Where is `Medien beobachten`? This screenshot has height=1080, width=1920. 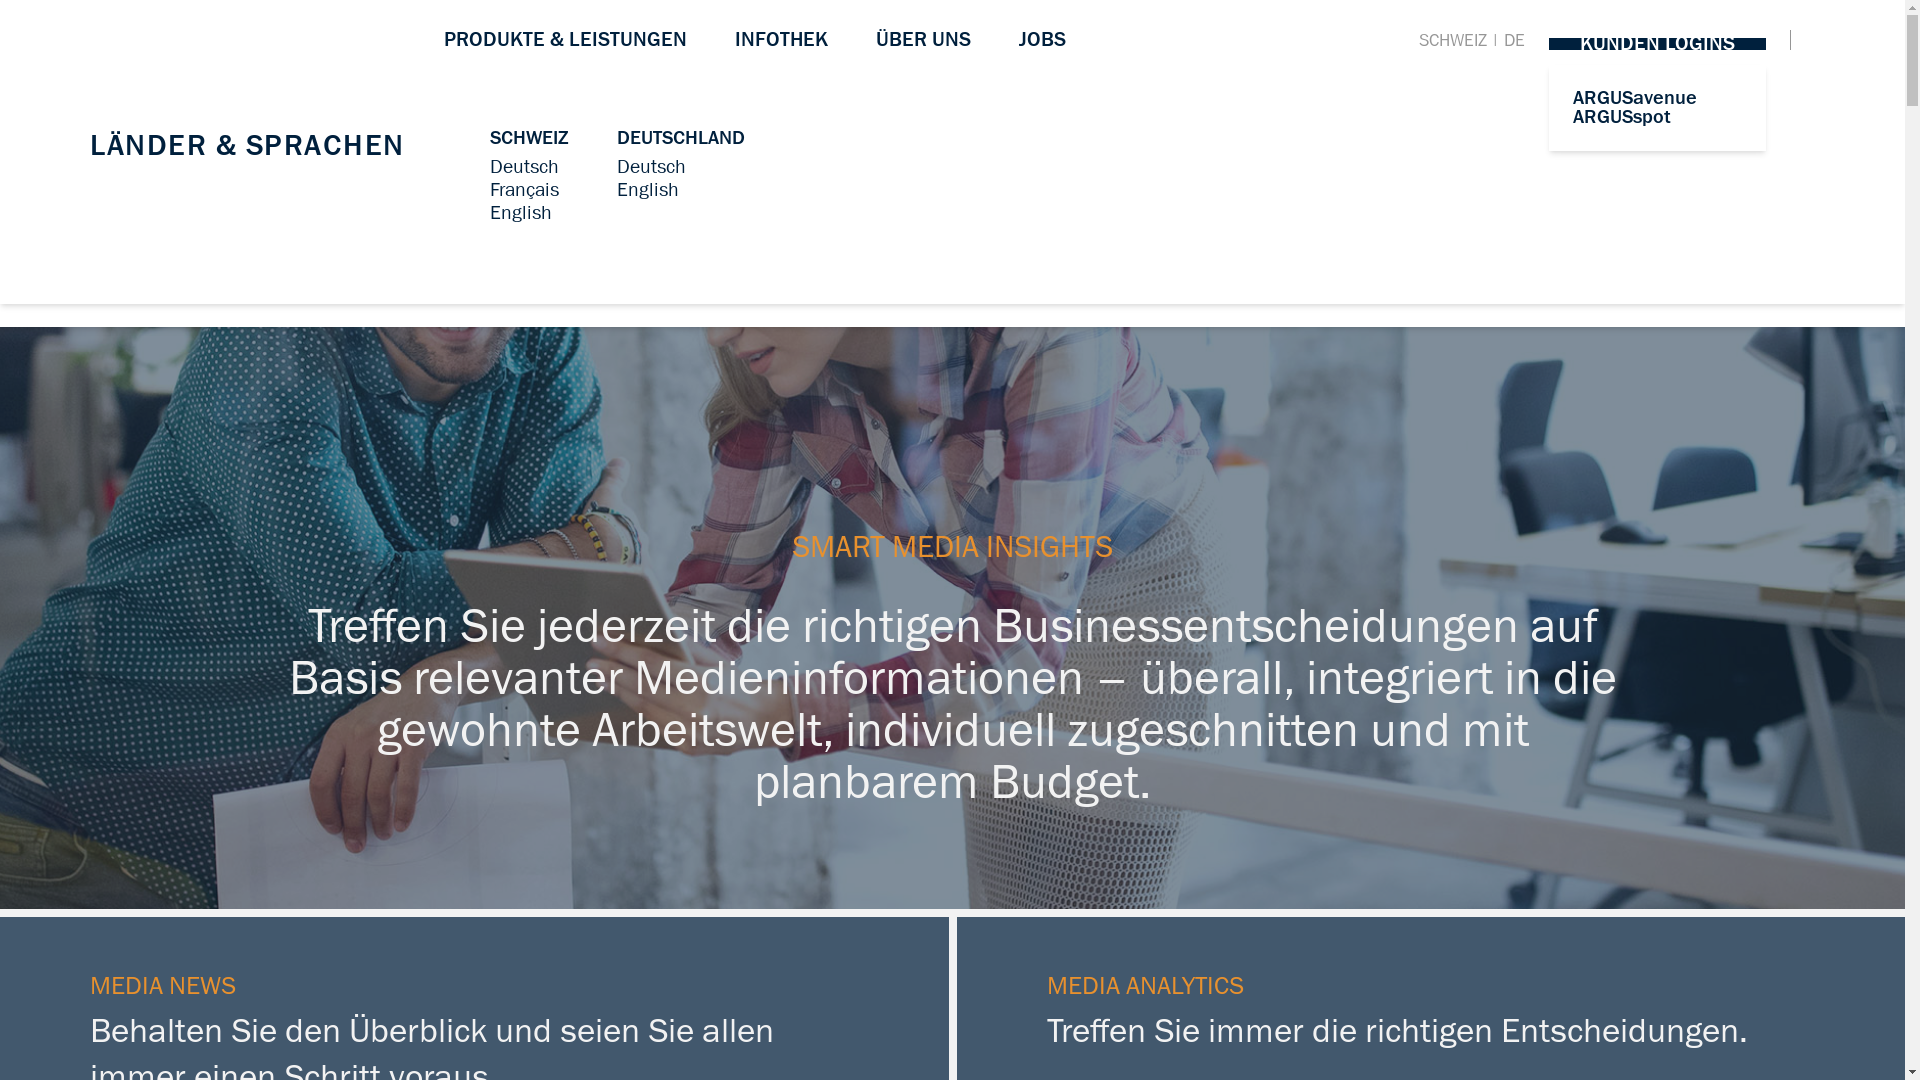 Medien beobachten is located at coordinates (572, 168).